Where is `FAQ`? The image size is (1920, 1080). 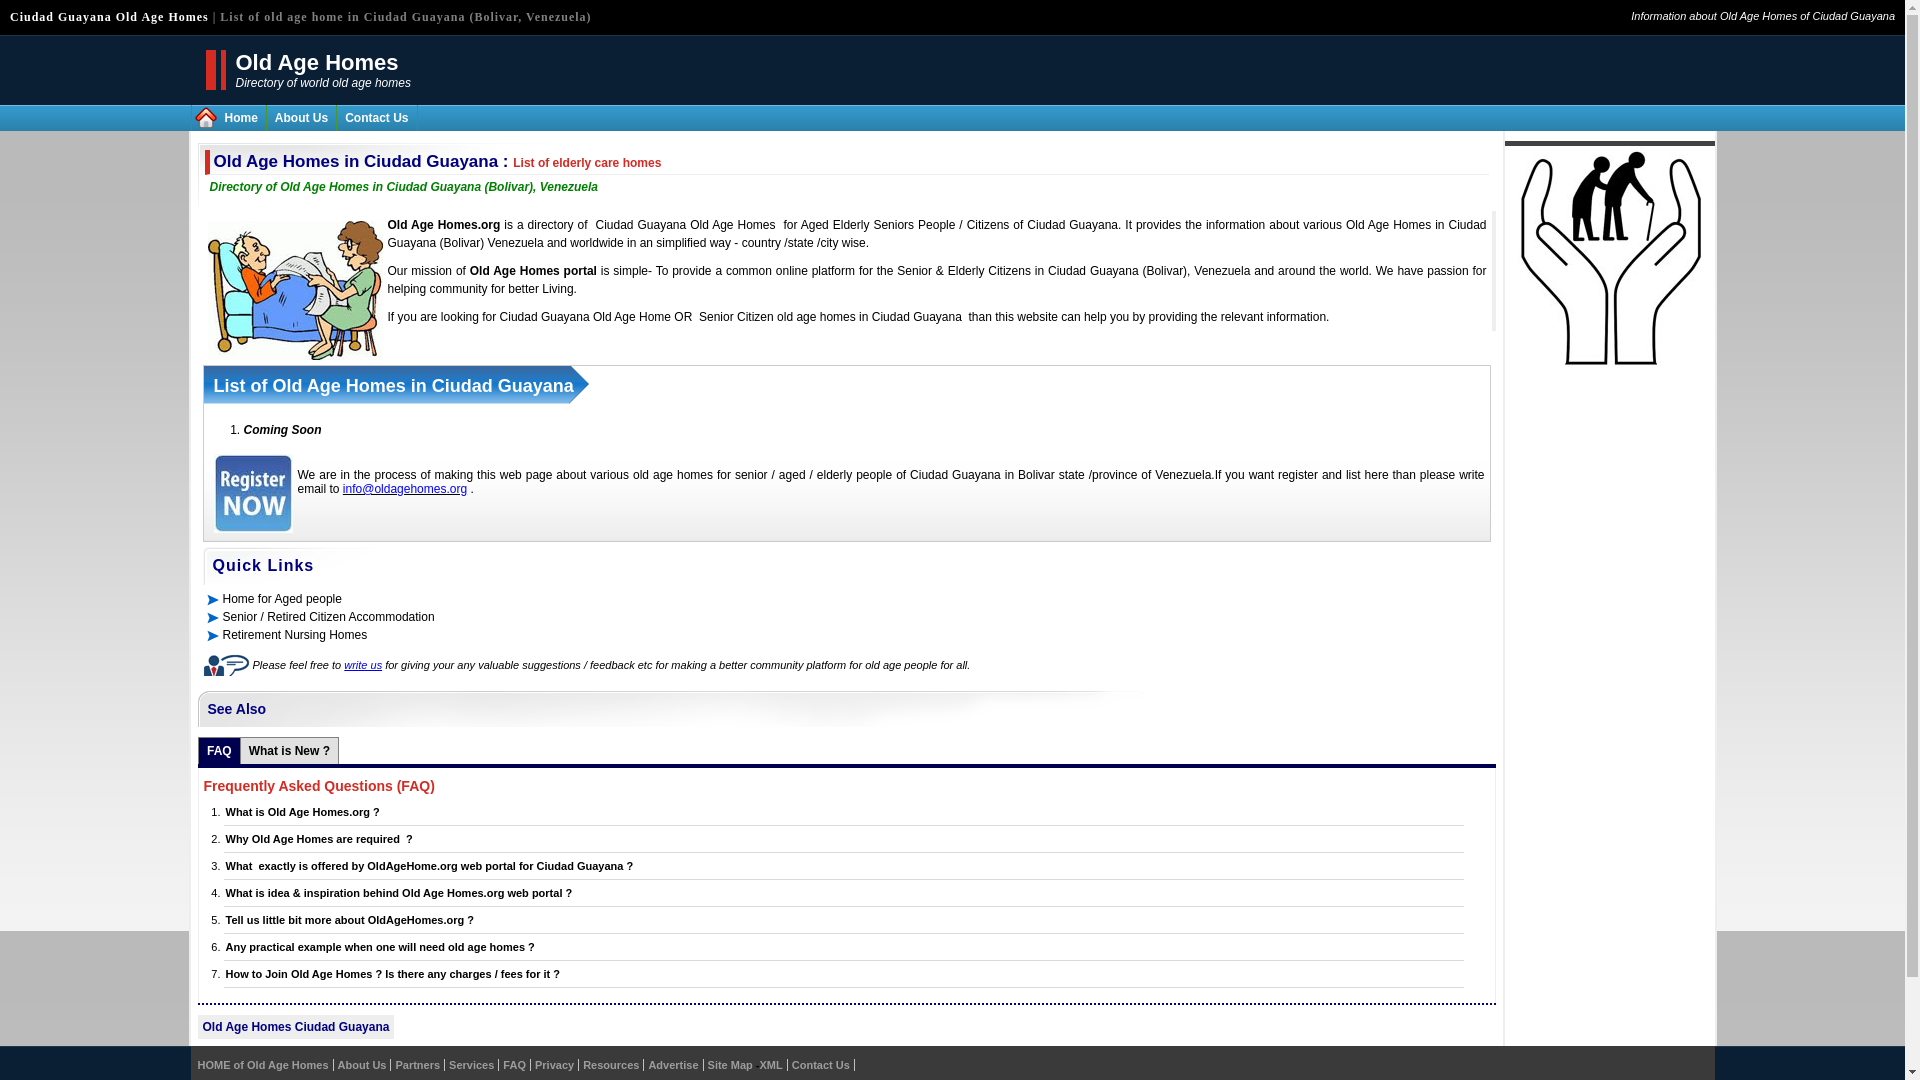 FAQ is located at coordinates (514, 1065).